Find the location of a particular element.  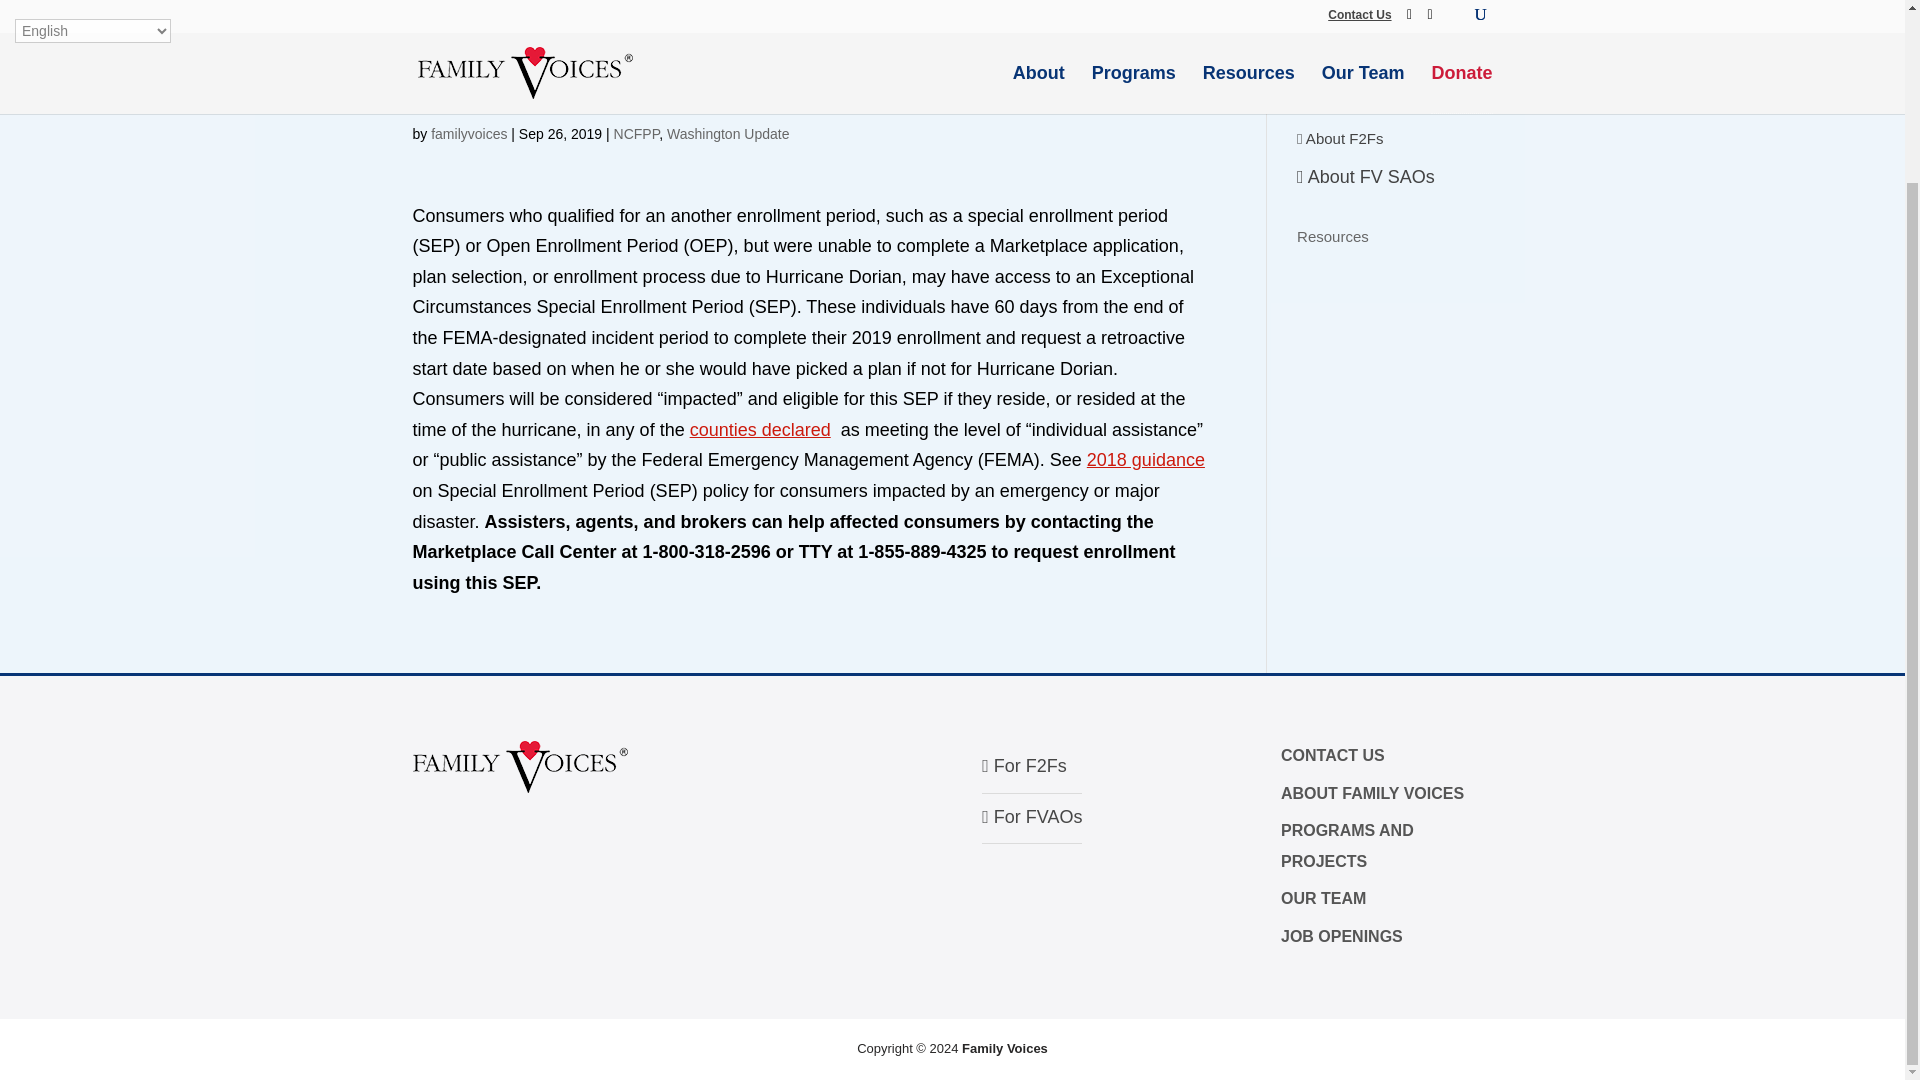

OUR TEAM is located at coordinates (1322, 898).